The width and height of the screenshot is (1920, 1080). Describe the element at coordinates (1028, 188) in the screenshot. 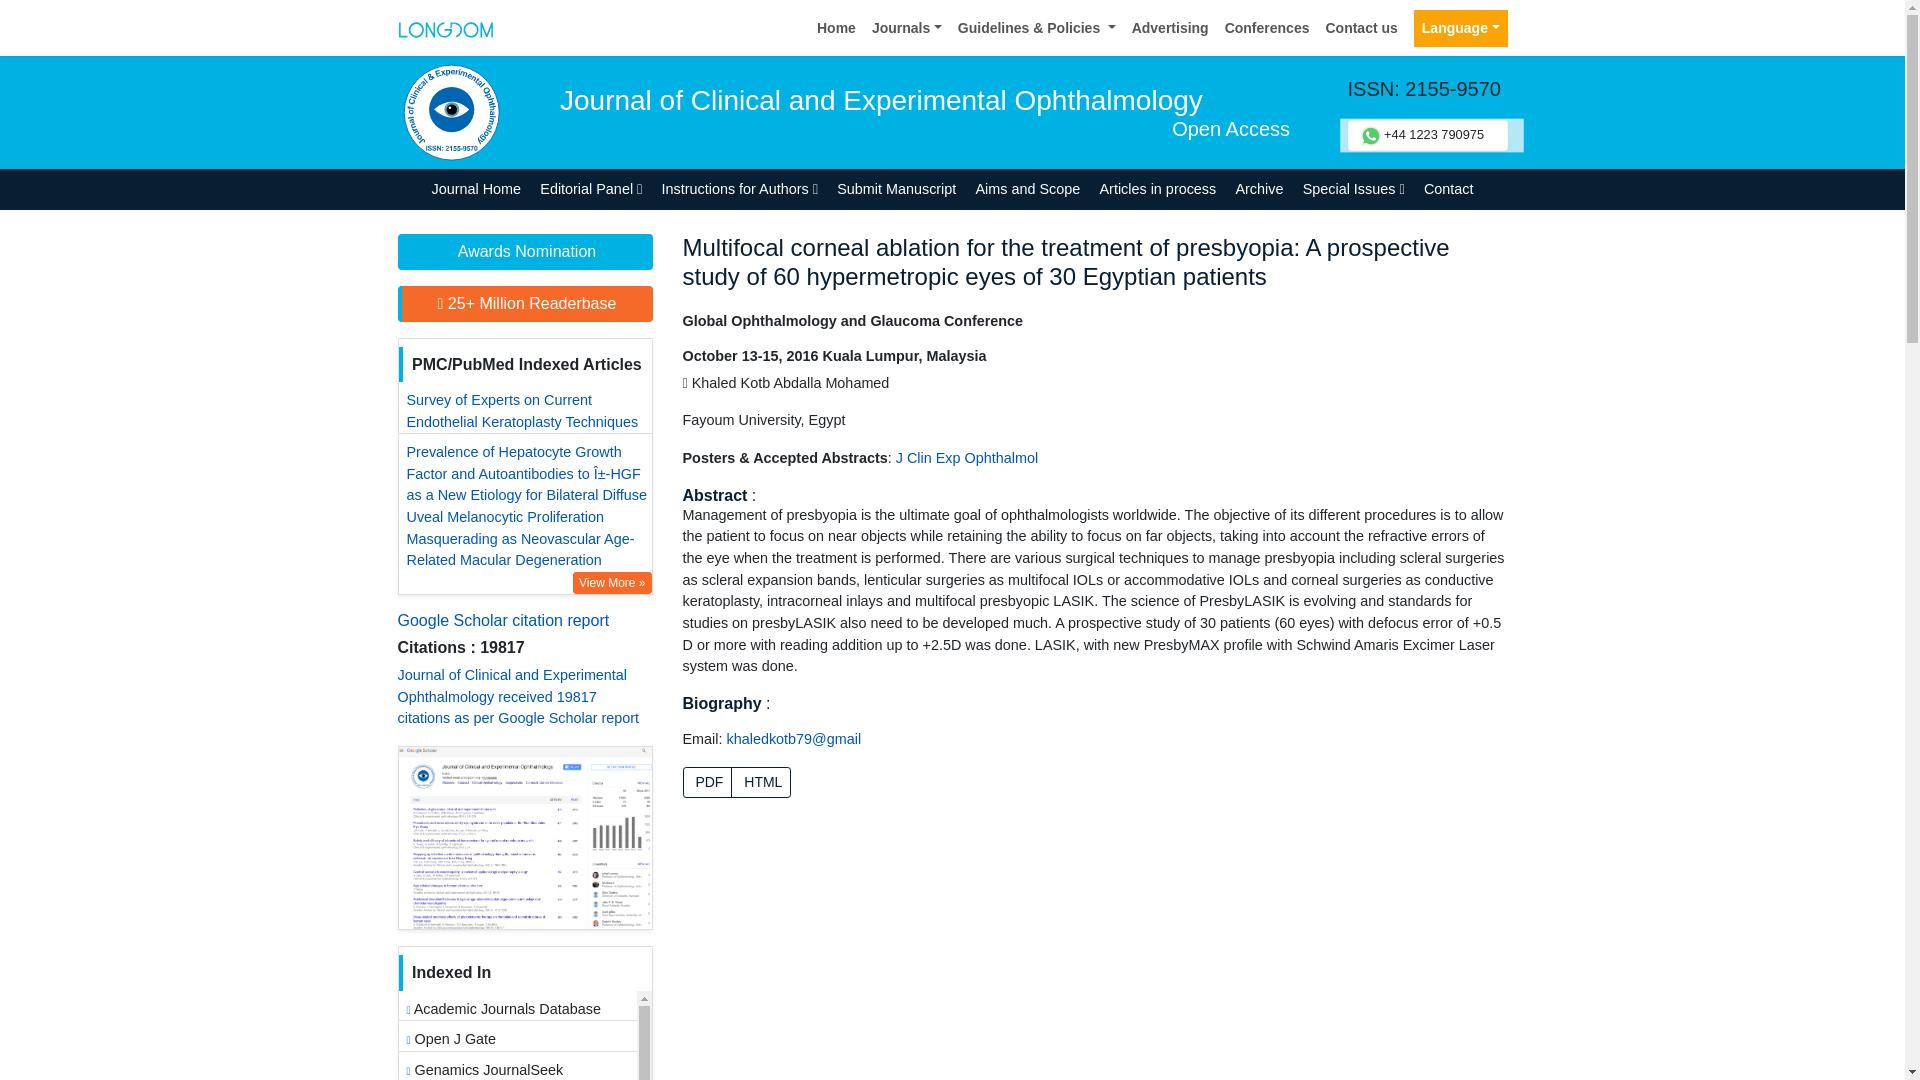

I see `Aims and Scope` at that location.